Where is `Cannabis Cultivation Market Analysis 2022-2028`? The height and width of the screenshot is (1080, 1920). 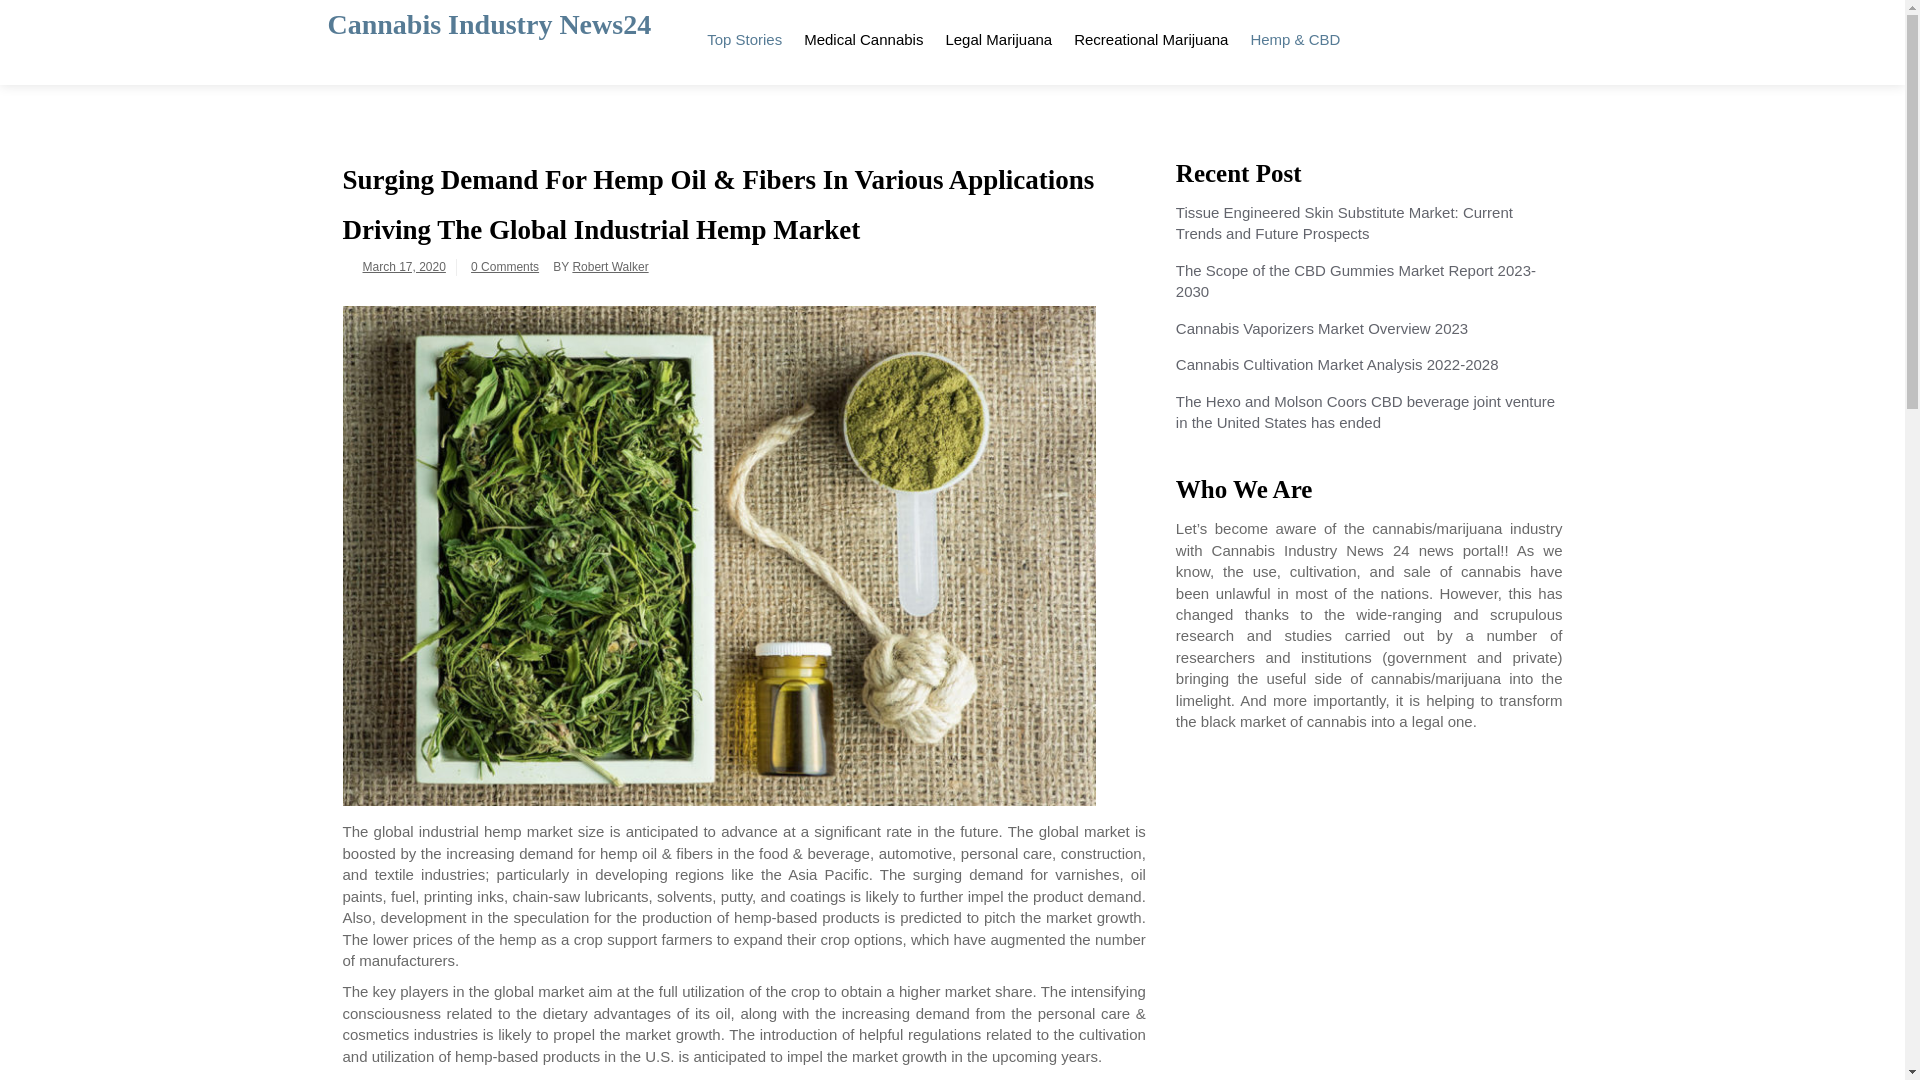 Cannabis Cultivation Market Analysis 2022-2028 is located at coordinates (1337, 364).